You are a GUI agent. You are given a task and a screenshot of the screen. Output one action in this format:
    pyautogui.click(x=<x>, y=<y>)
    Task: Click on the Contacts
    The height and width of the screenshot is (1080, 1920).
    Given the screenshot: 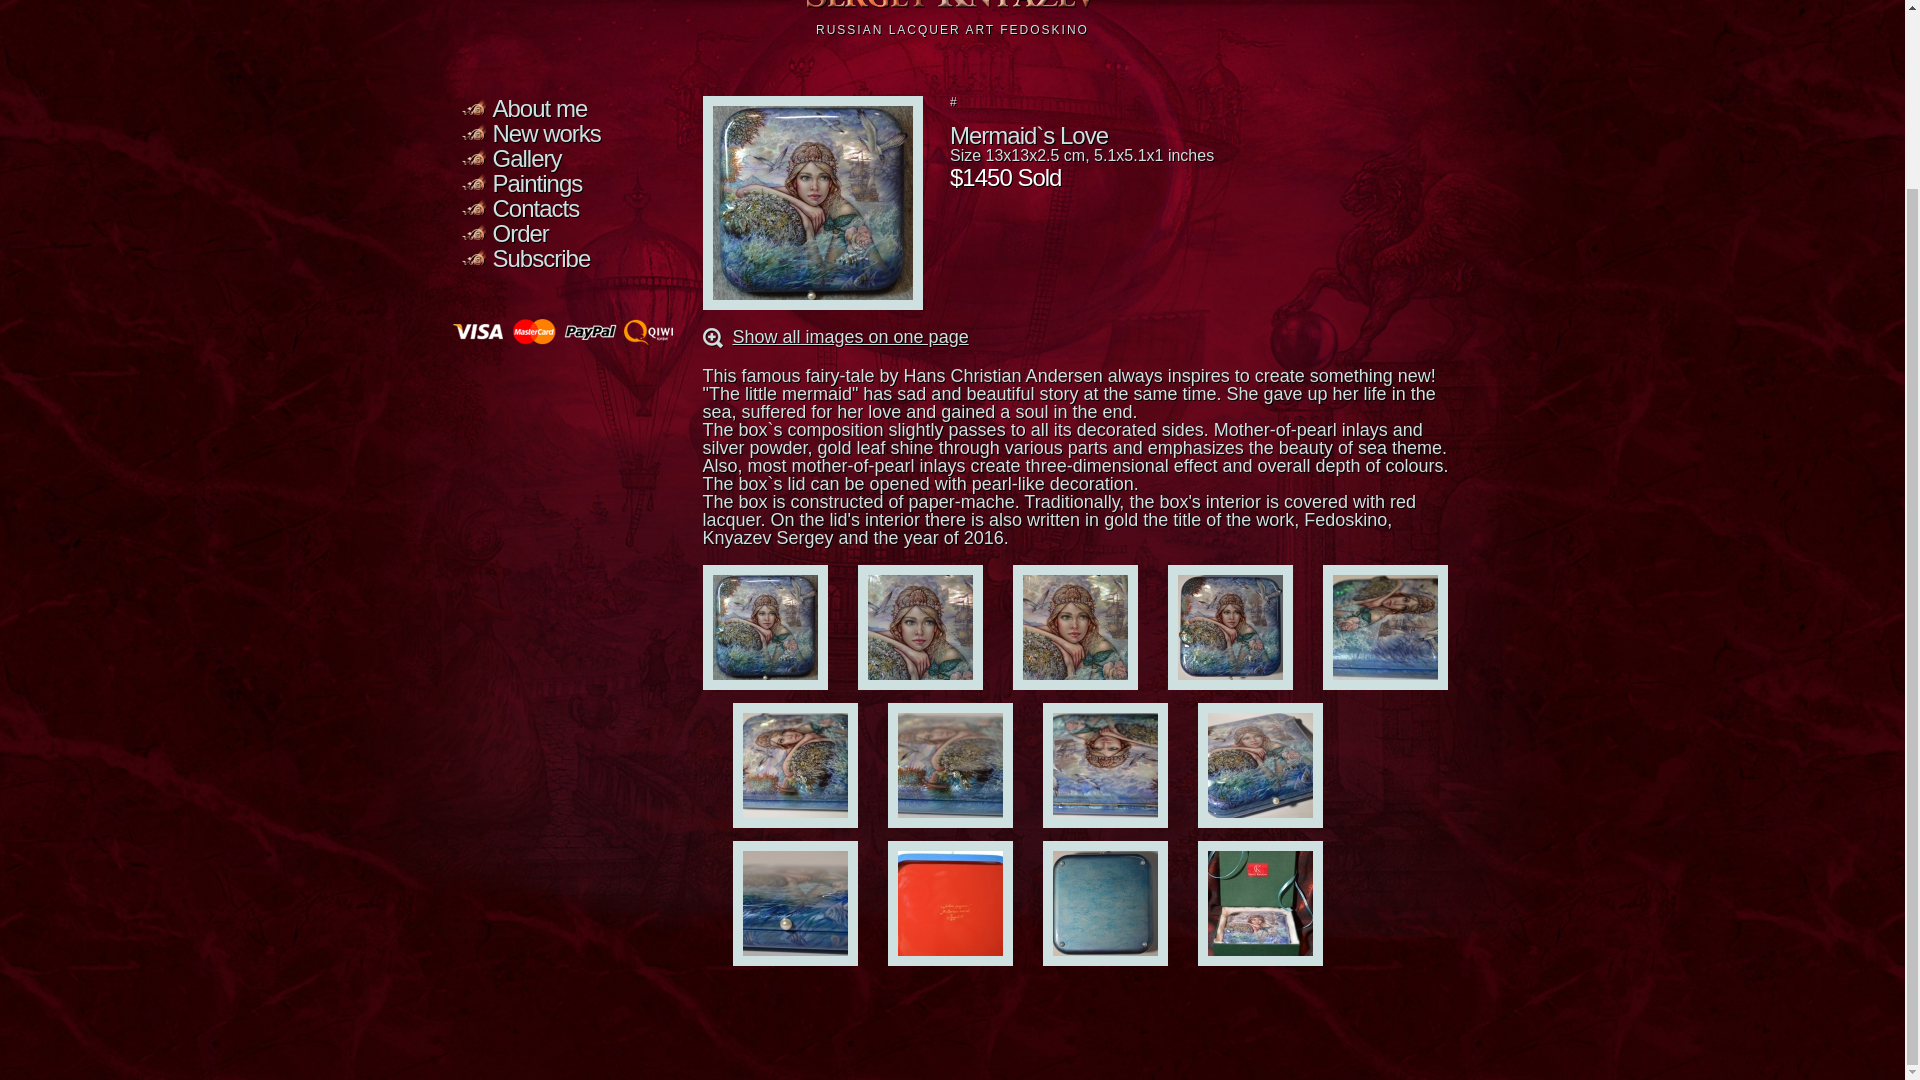 What is the action you would take?
    pyautogui.click(x=535, y=208)
    